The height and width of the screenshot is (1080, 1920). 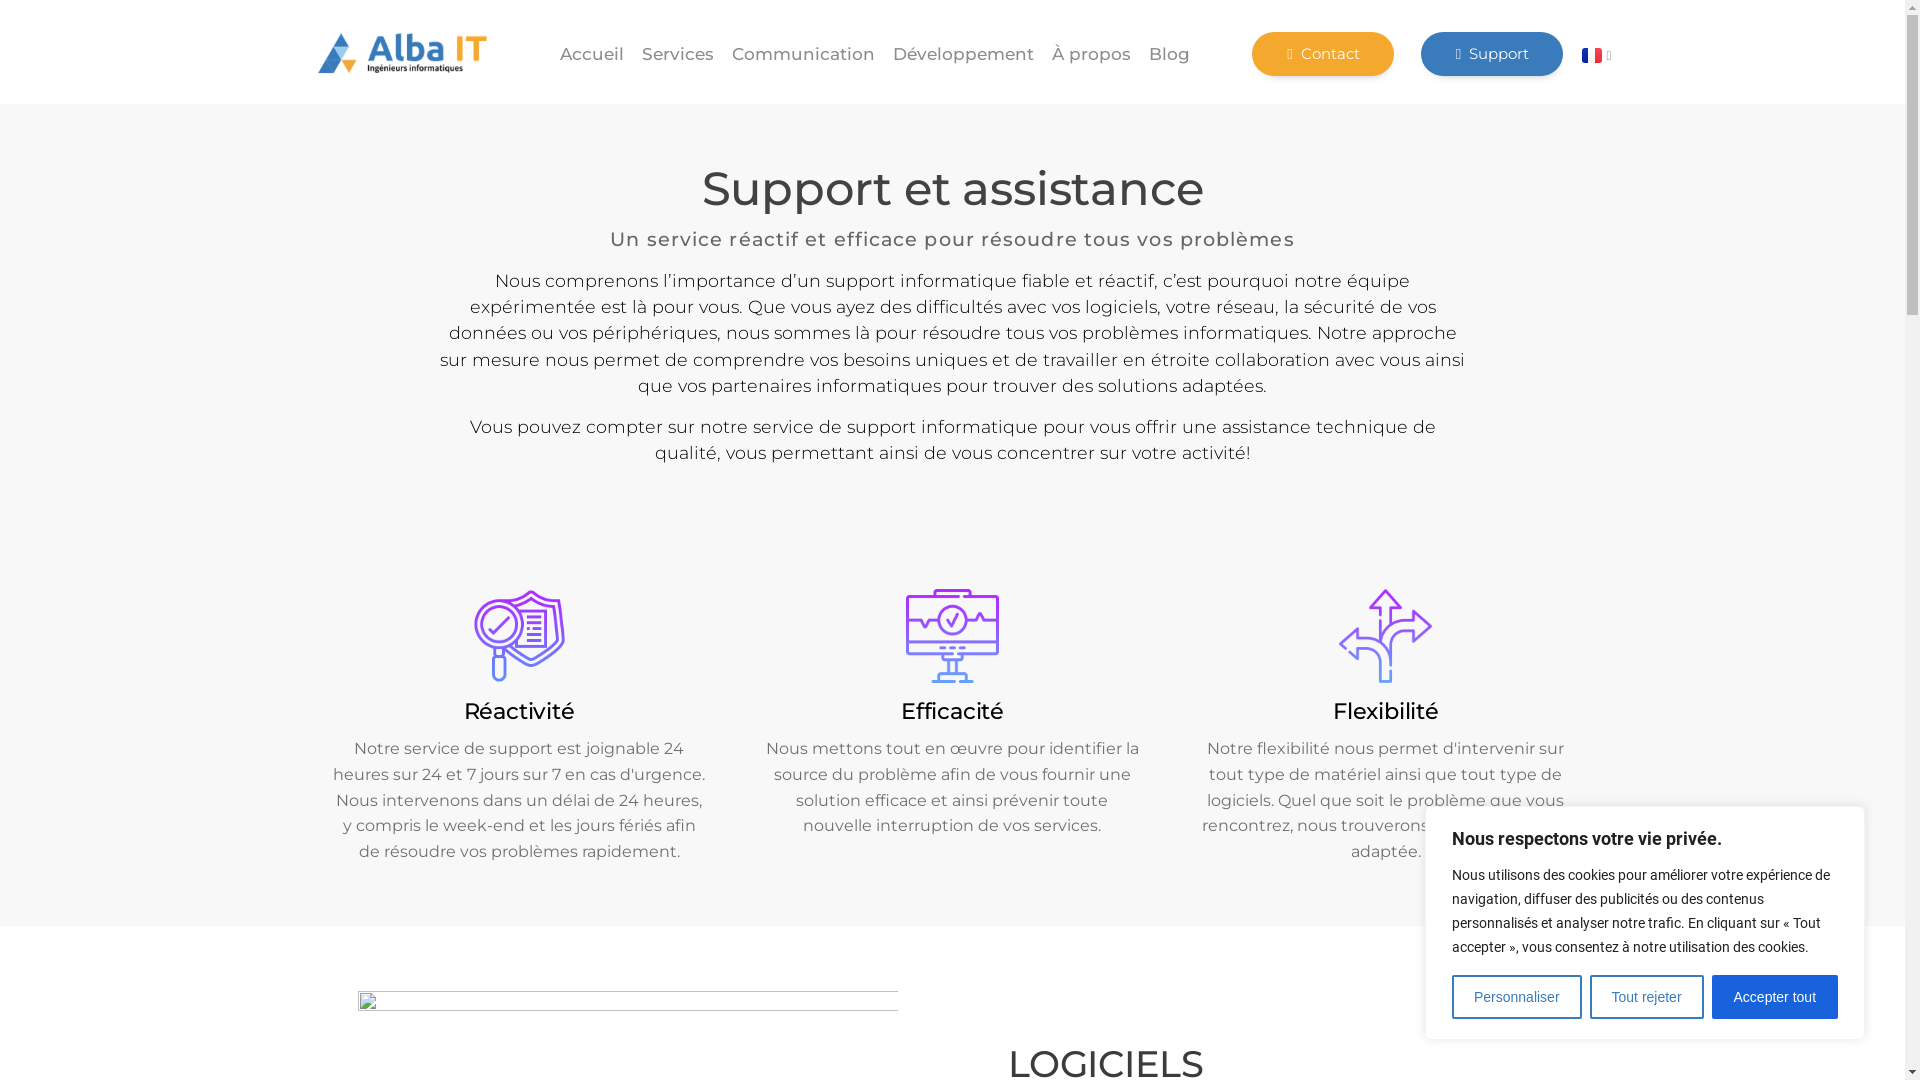 What do you see at coordinates (1775, 997) in the screenshot?
I see `Accepter tout` at bounding box center [1775, 997].